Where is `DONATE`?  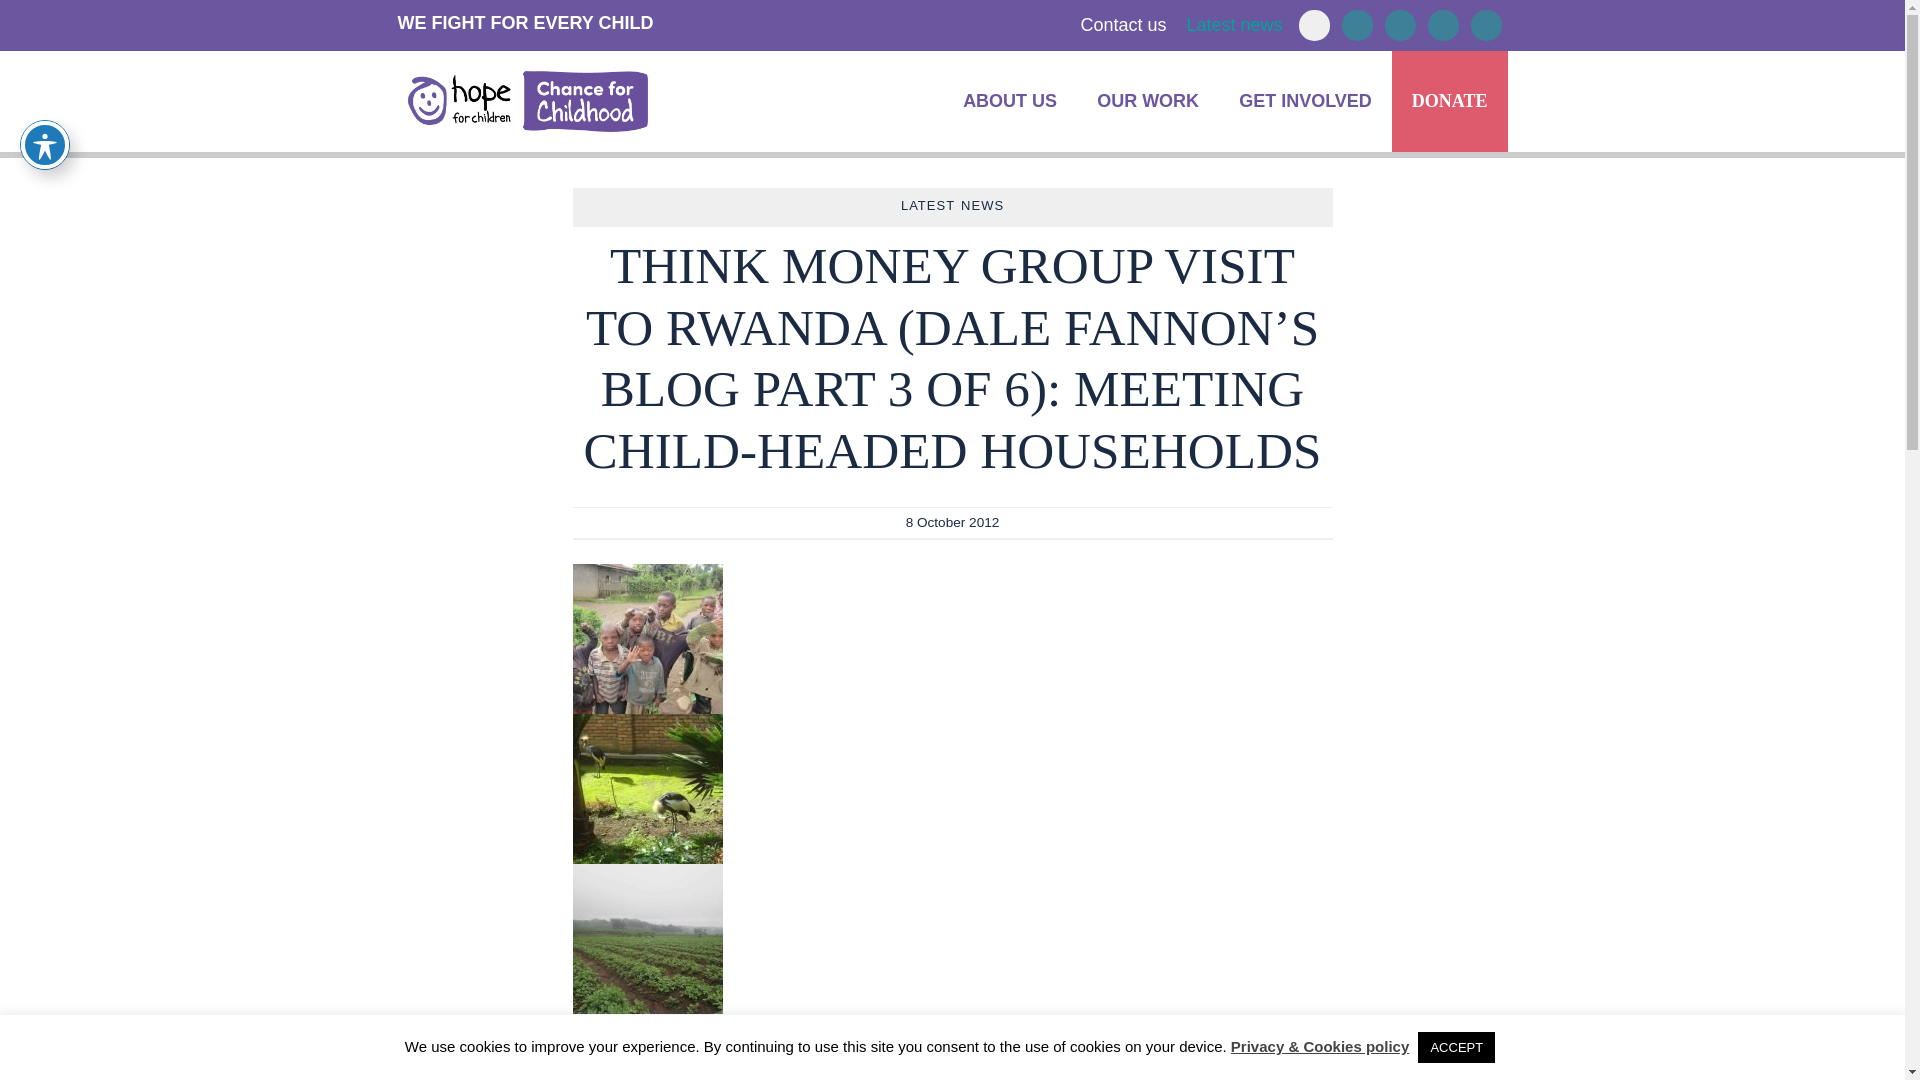
DONATE is located at coordinates (1450, 101).